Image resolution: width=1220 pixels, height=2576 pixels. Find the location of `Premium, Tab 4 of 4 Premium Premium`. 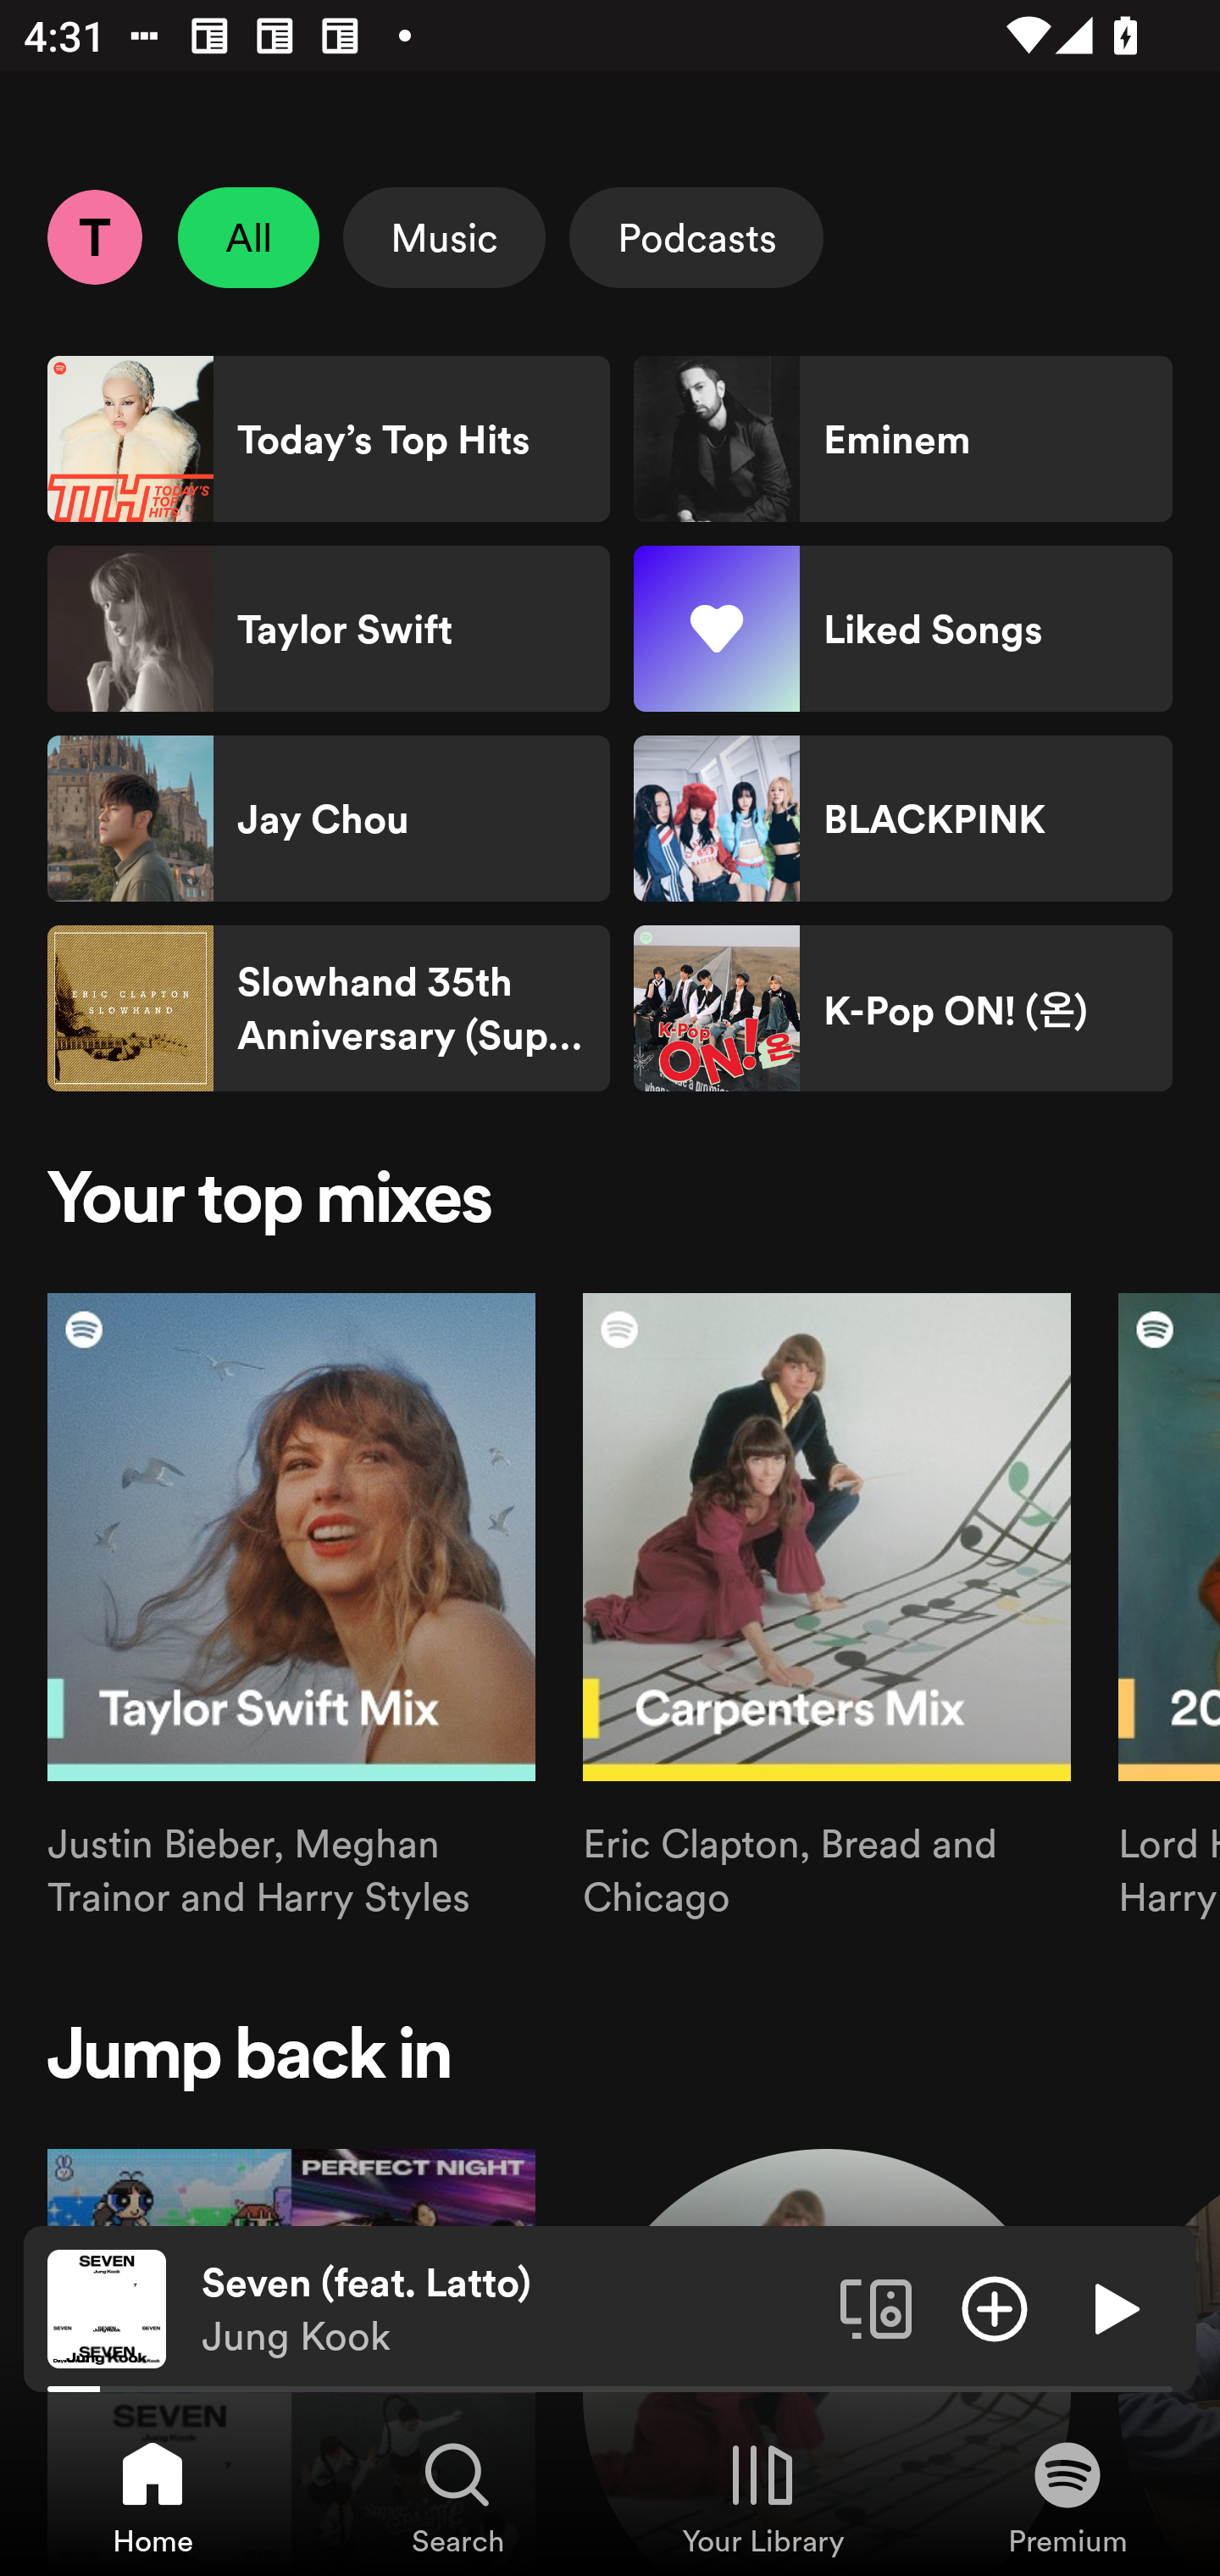

Premium, Tab 4 of 4 Premium Premium is located at coordinates (1067, 2496).